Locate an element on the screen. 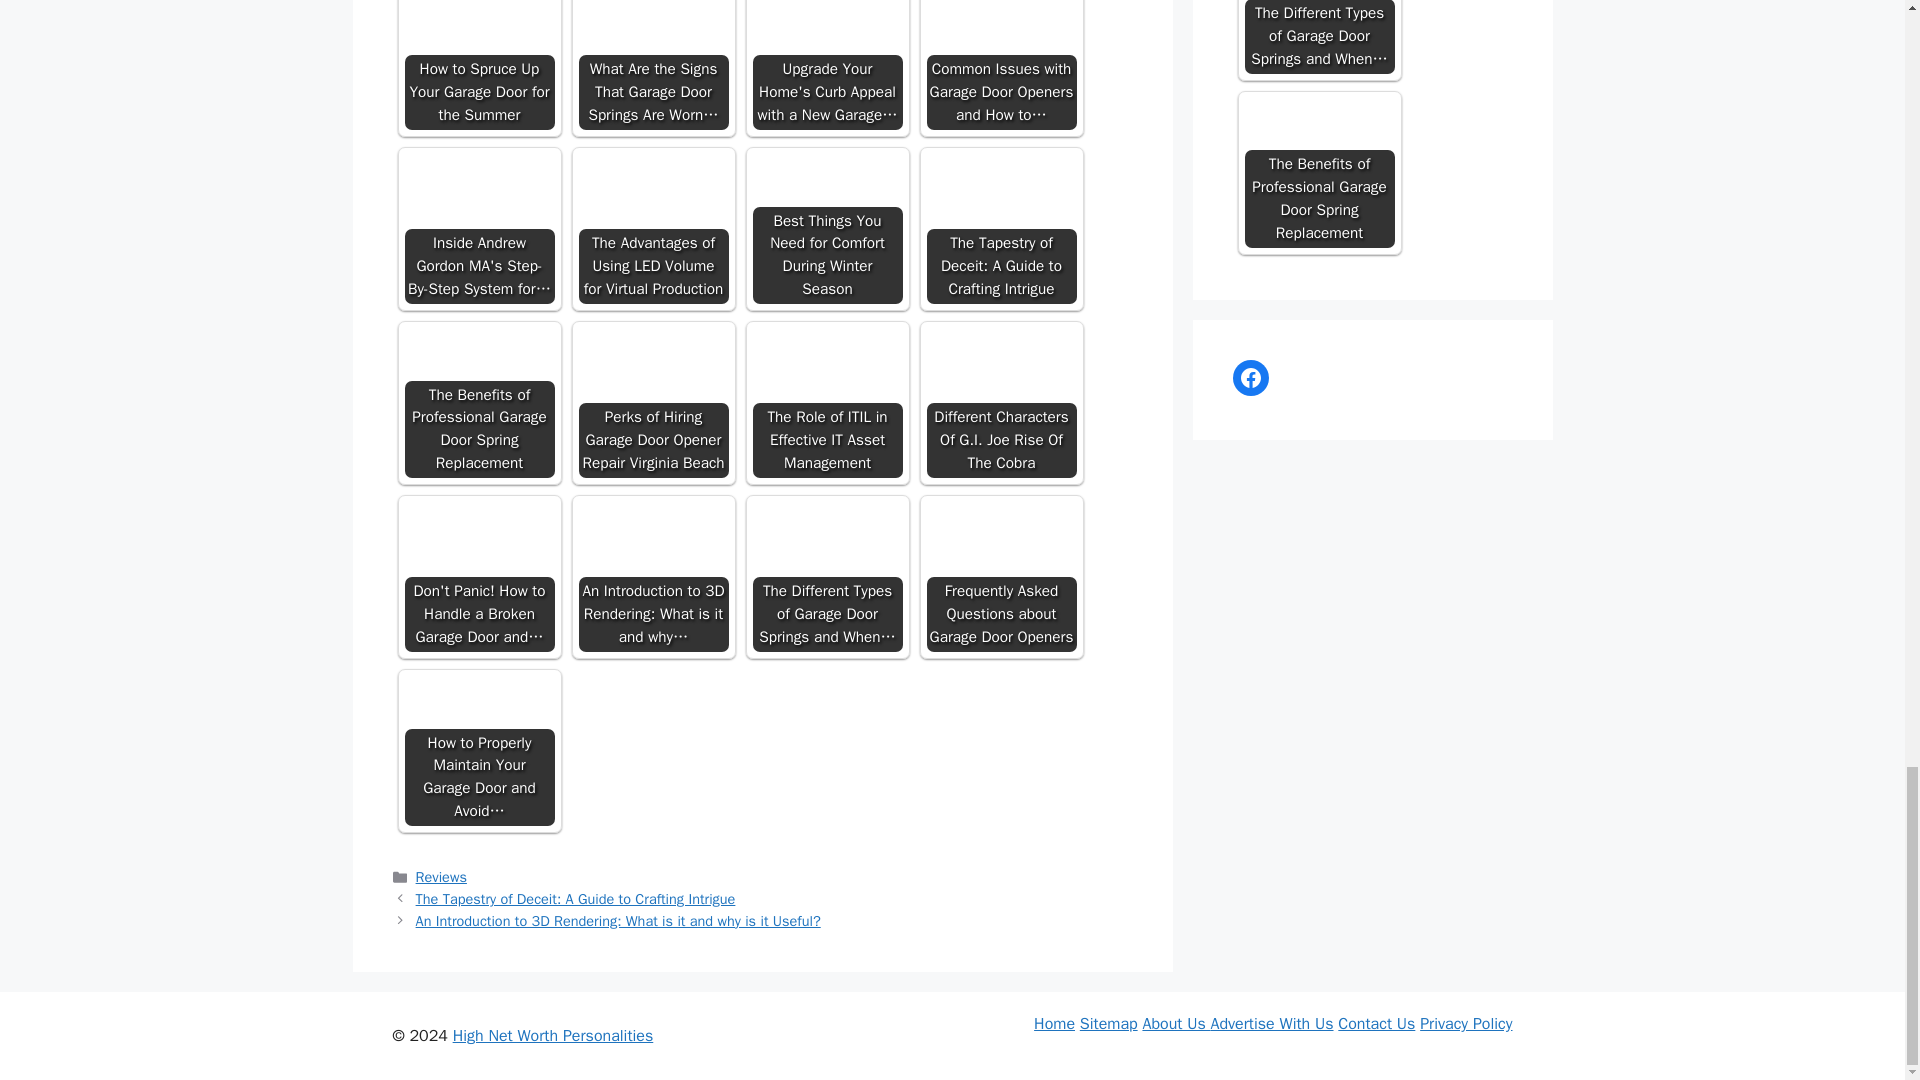 The height and width of the screenshot is (1080, 1920). The Tapestry of Deceit: A Guide to Crafting Intrigue is located at coordinates (1000, 228).